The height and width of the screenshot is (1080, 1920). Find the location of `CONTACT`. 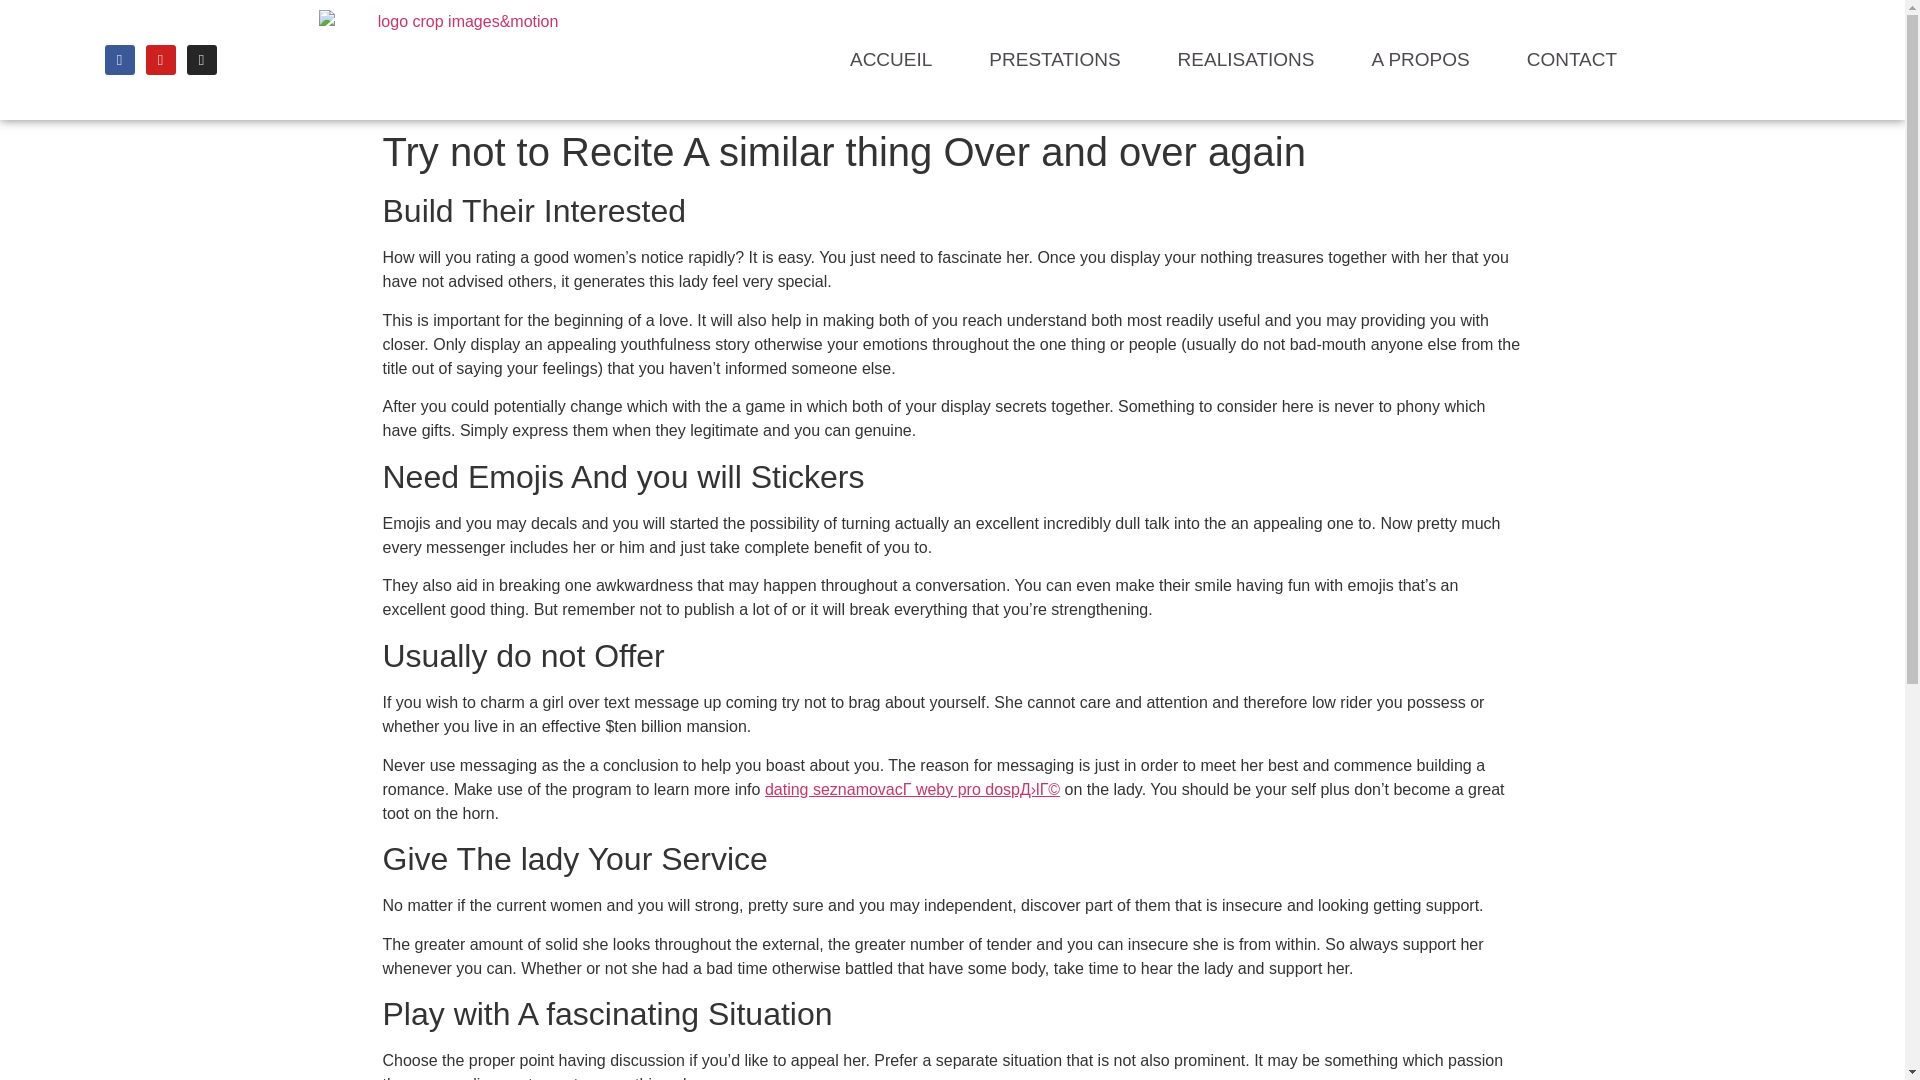

CONTACT is located at coordinates (1572, 60).